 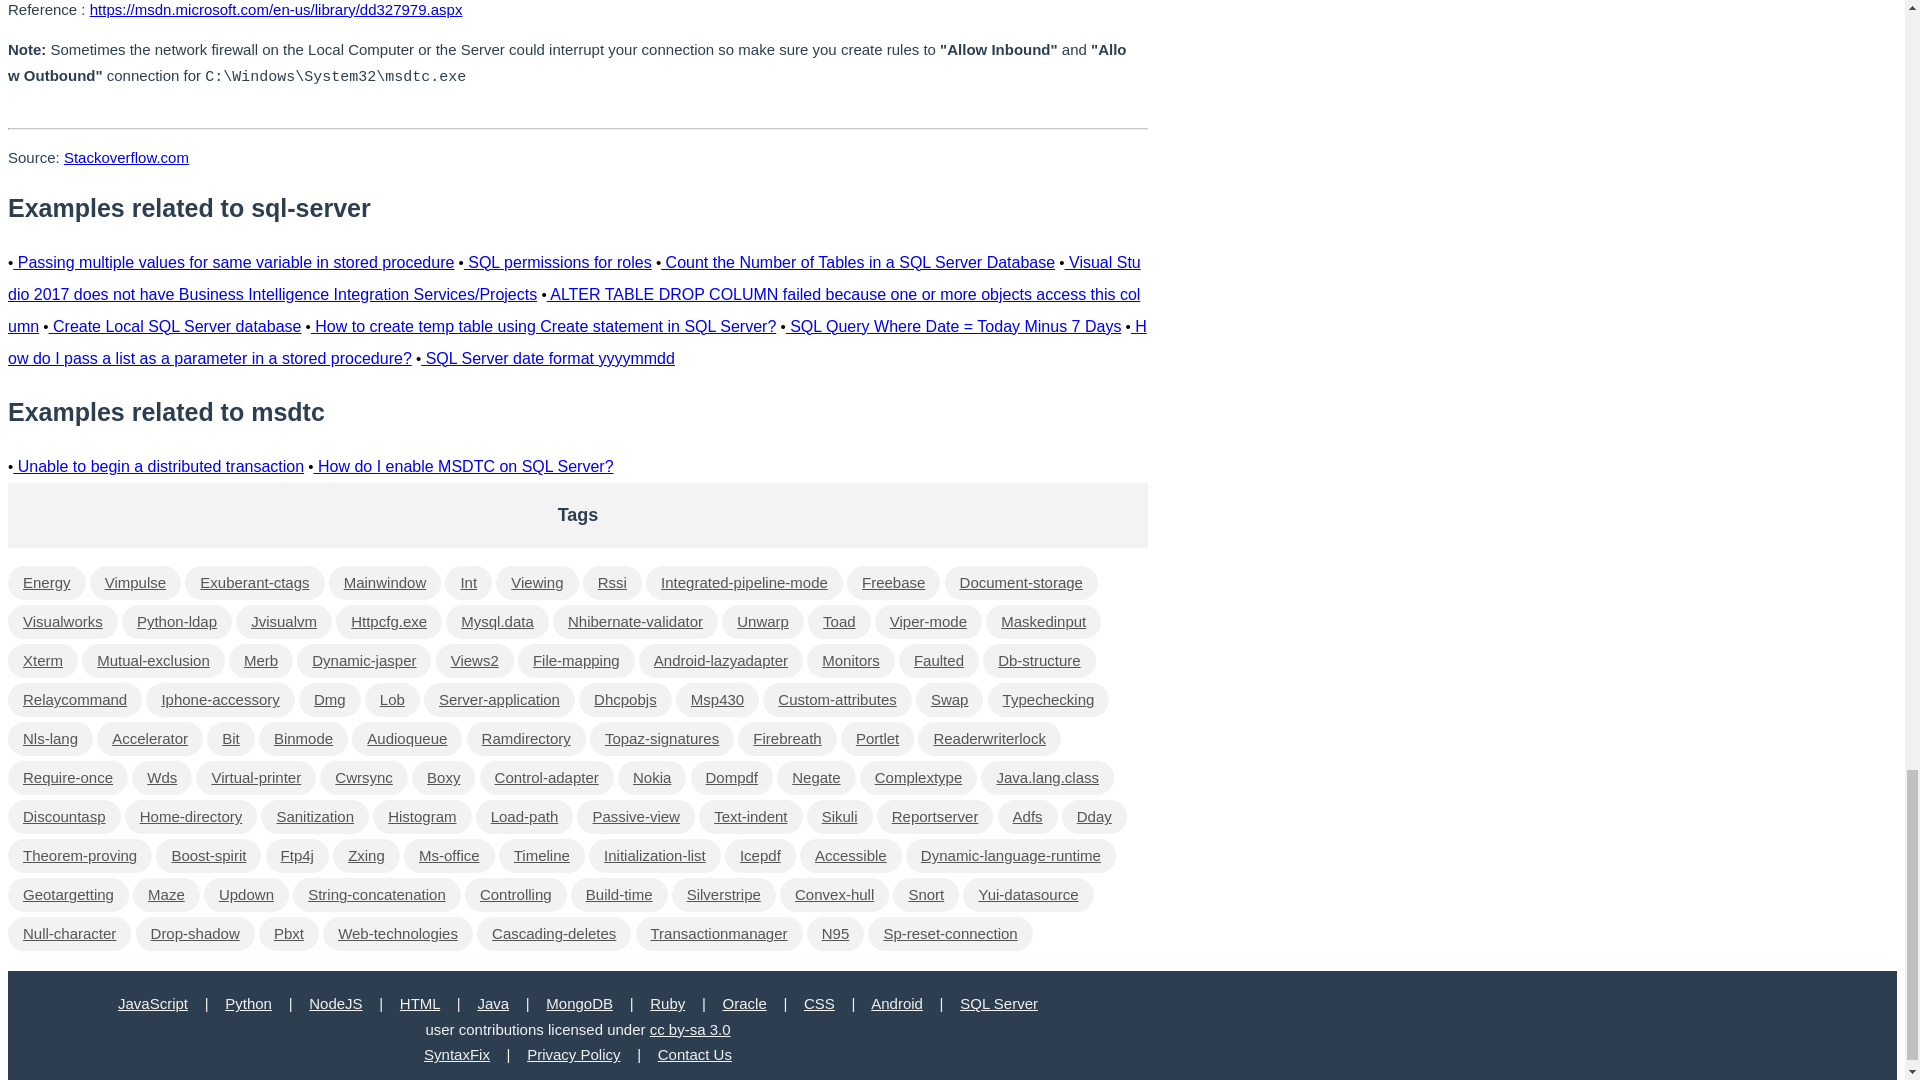 I want to click on Create Local SQL Server database, so click(x=175, y=326).